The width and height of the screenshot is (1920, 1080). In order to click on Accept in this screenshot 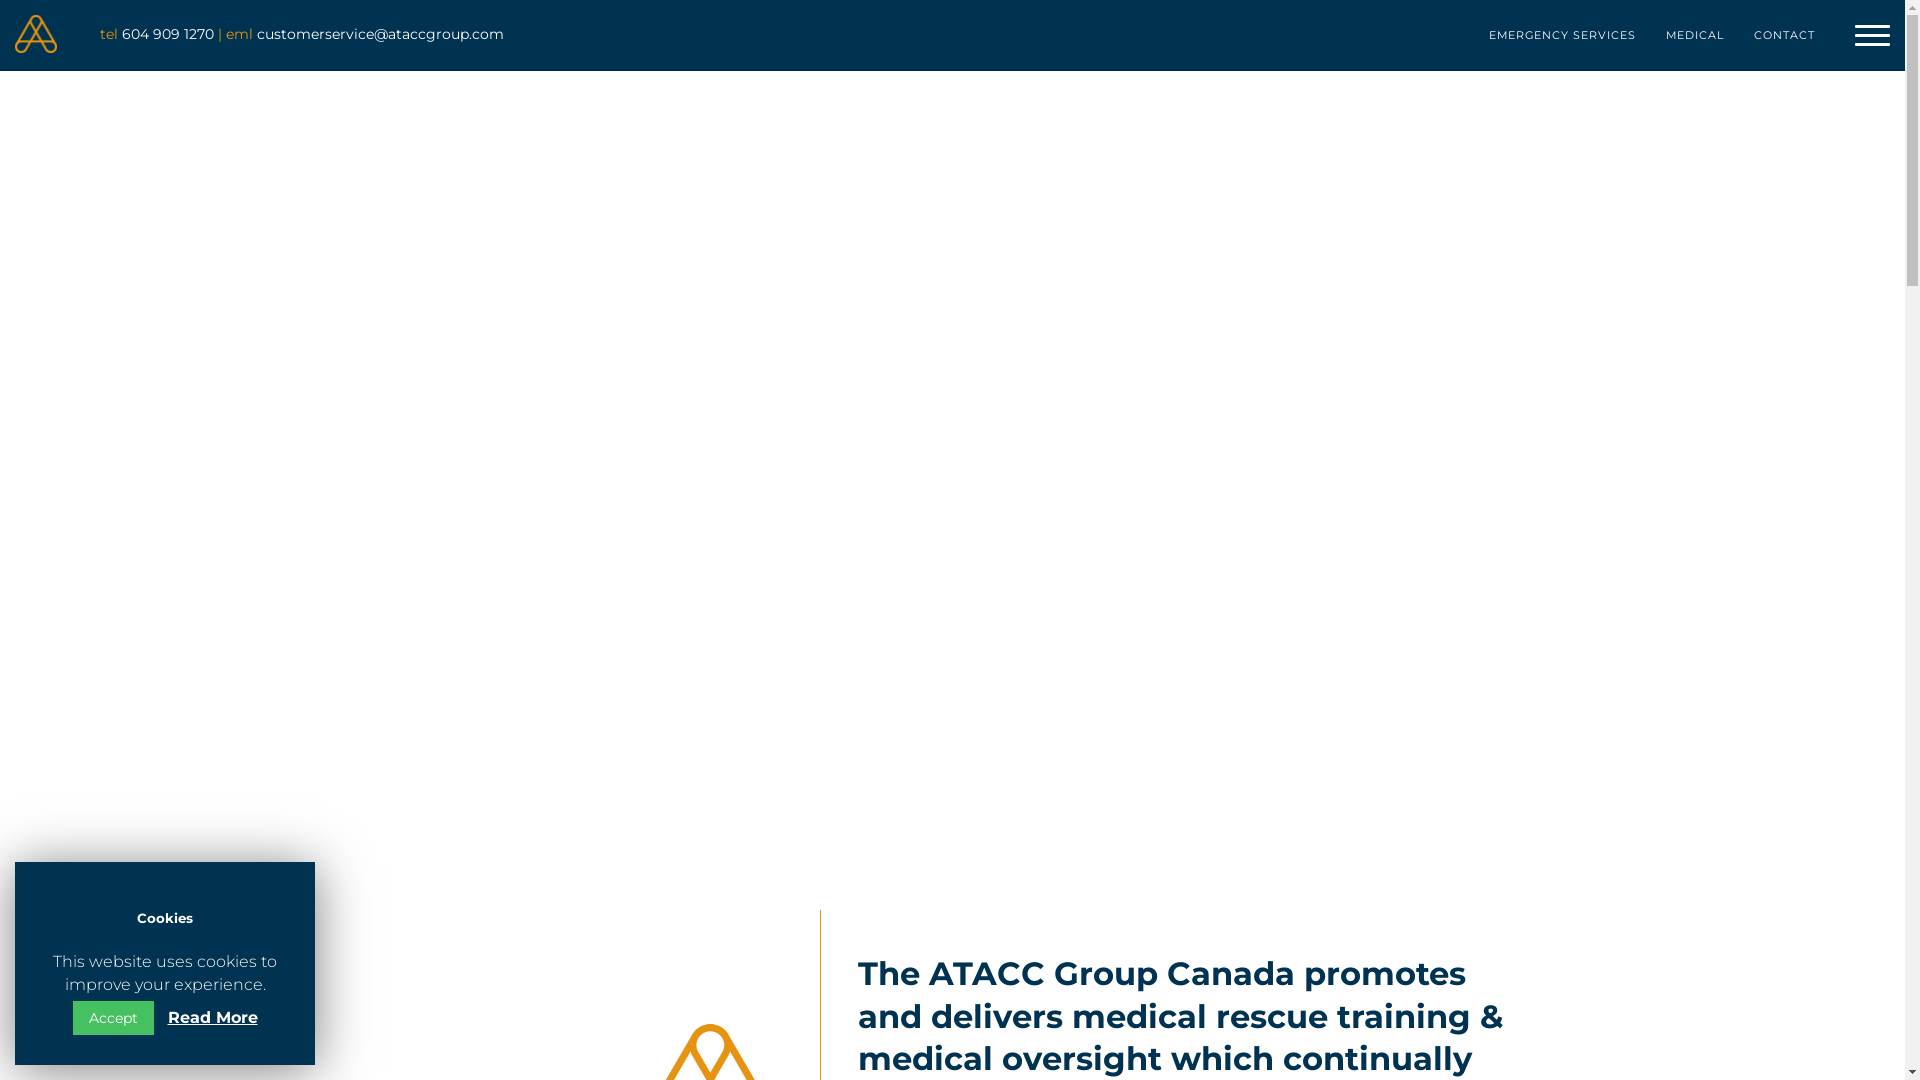, I will do `click(112, 1018)`.